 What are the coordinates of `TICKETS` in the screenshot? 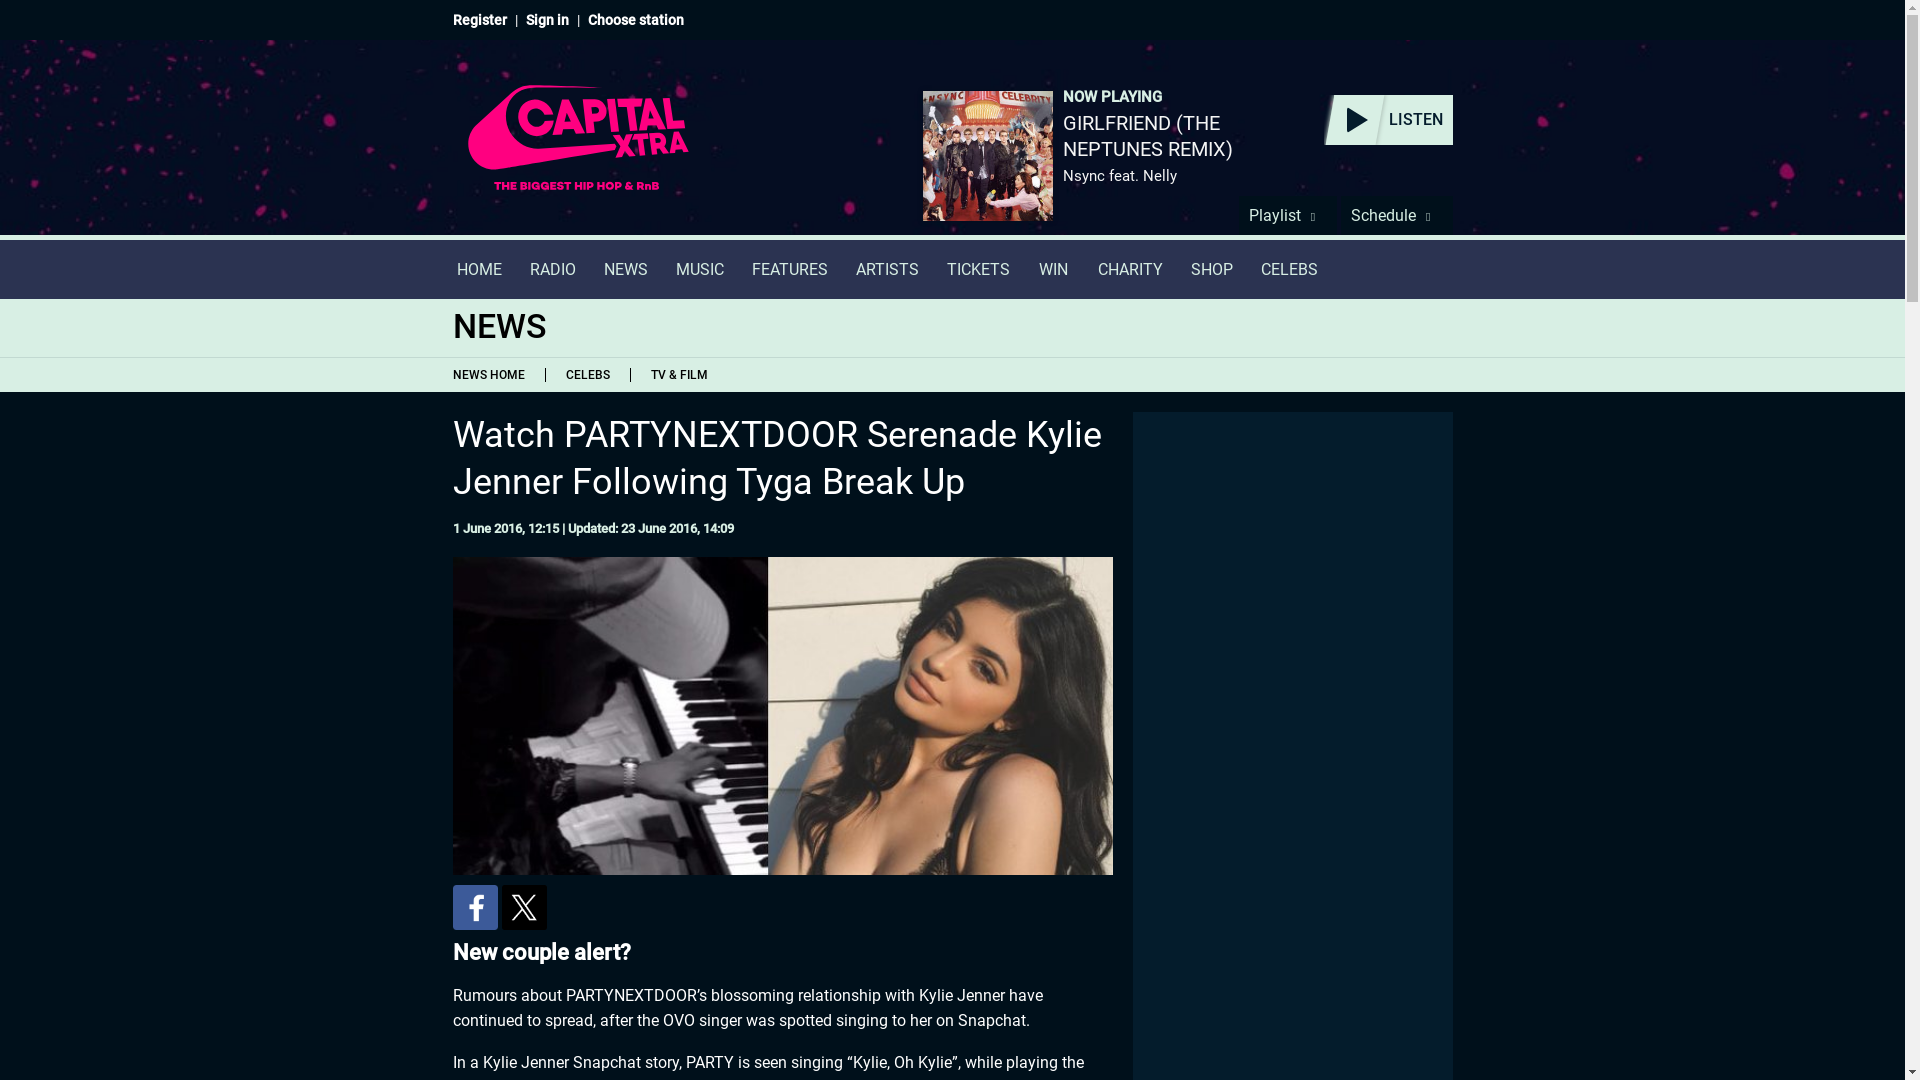 It's located at (977, 269).